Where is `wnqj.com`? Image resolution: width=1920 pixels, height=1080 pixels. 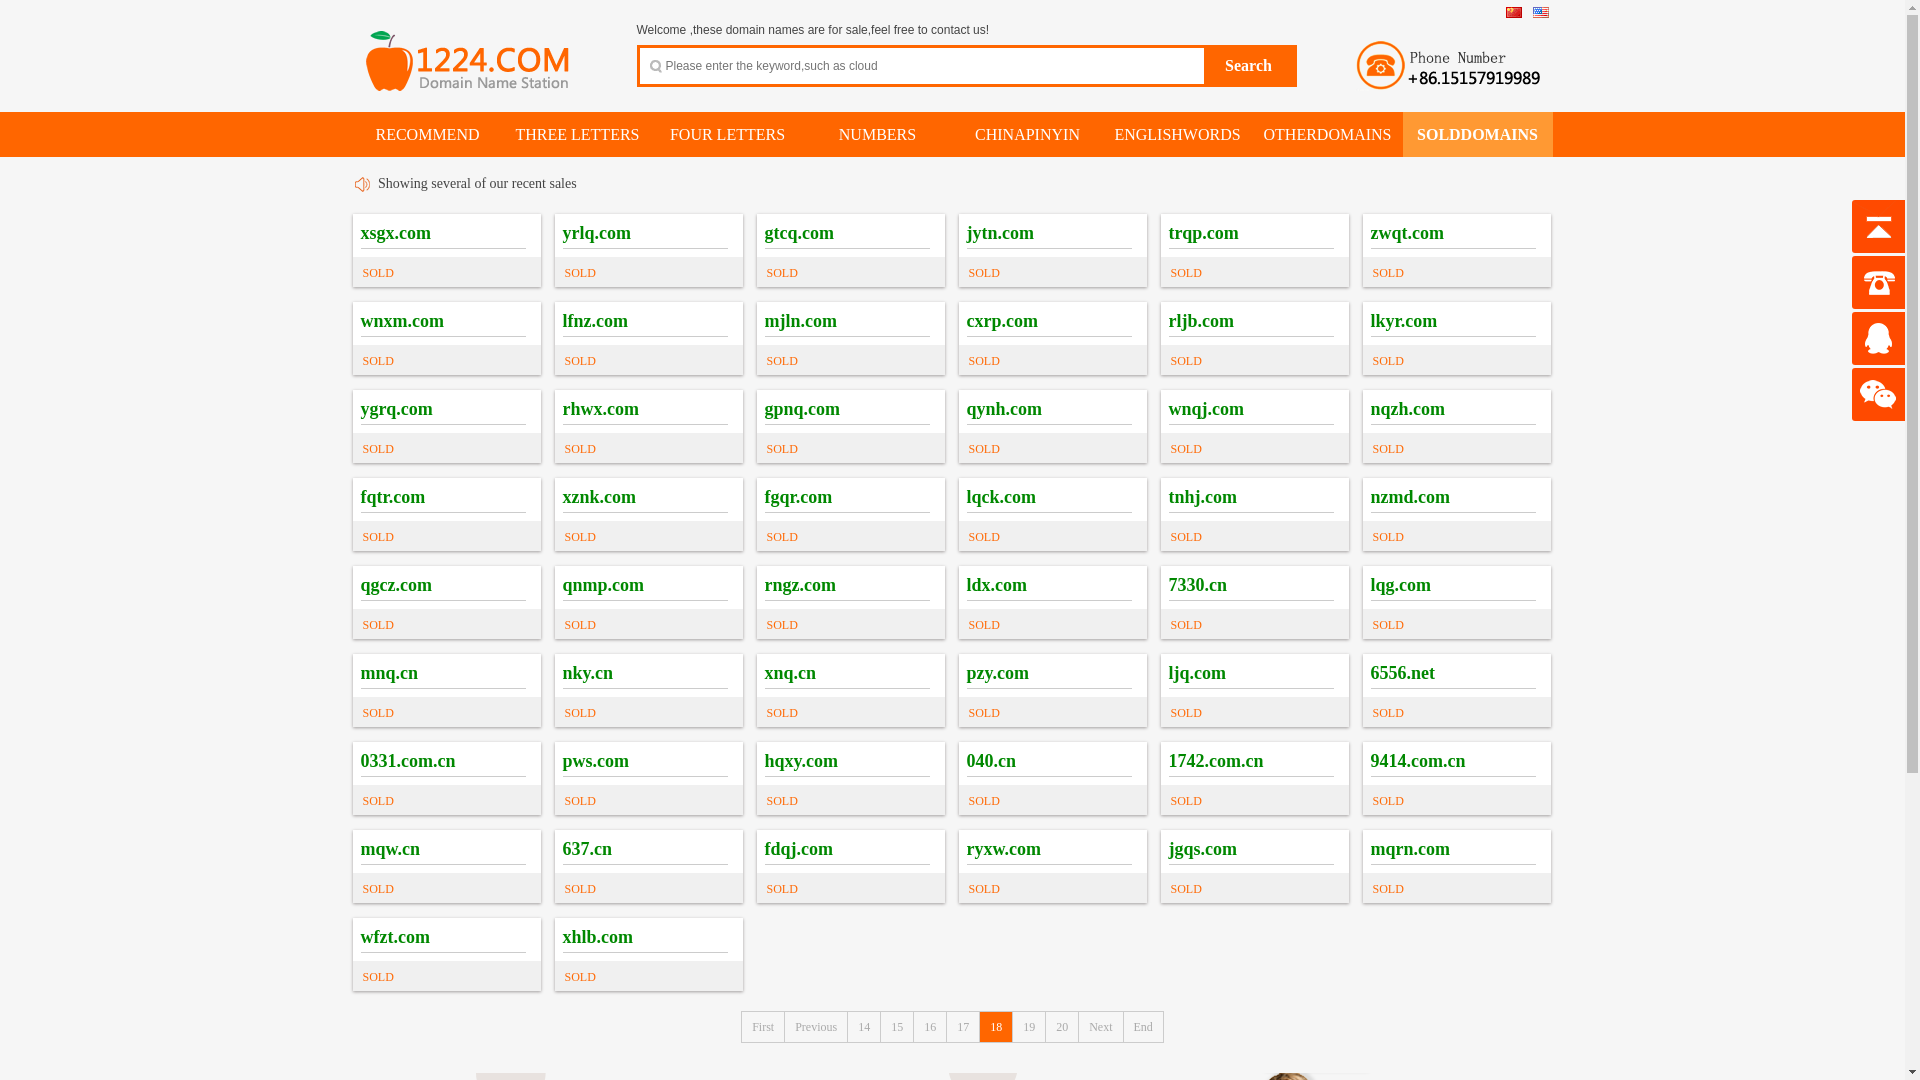 wnqj.com is located at coordinates (1206, 409).